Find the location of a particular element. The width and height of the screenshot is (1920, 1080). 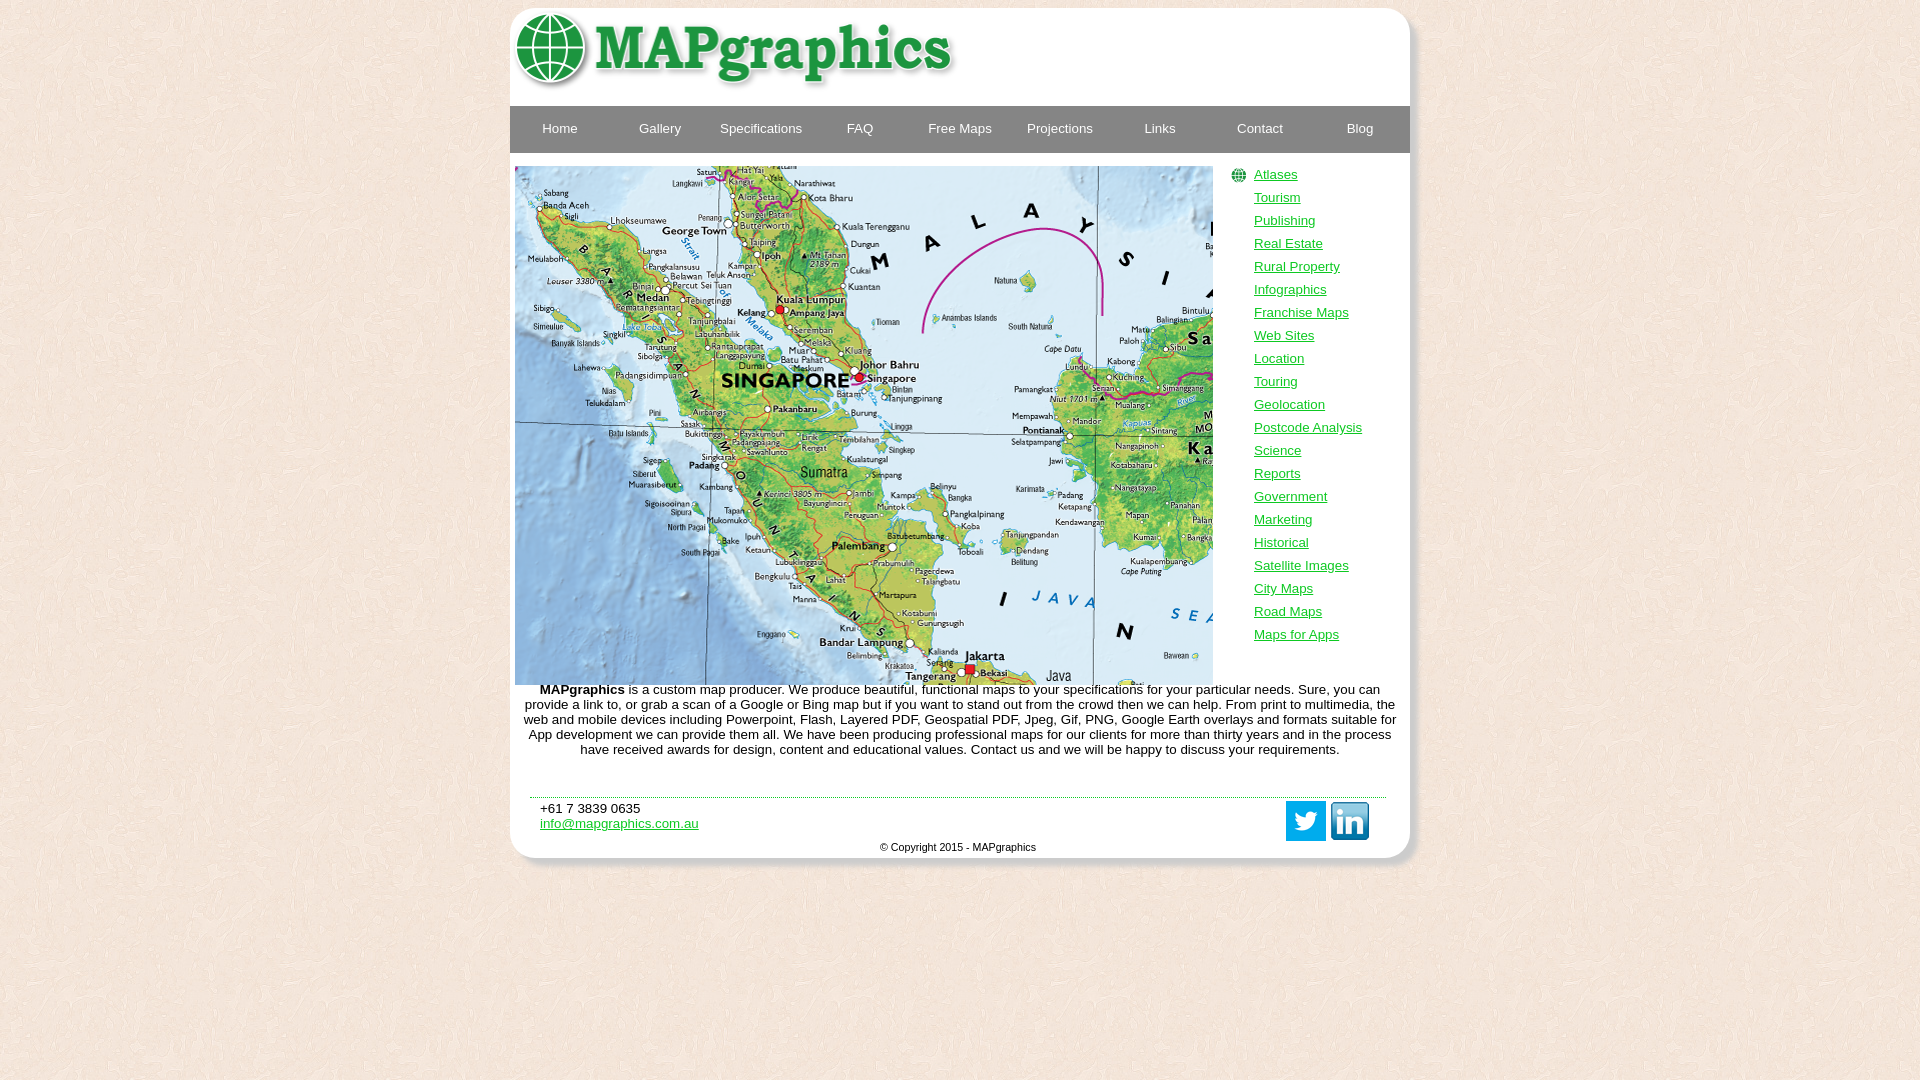

Marketing is located at coordinates (1284, 520).